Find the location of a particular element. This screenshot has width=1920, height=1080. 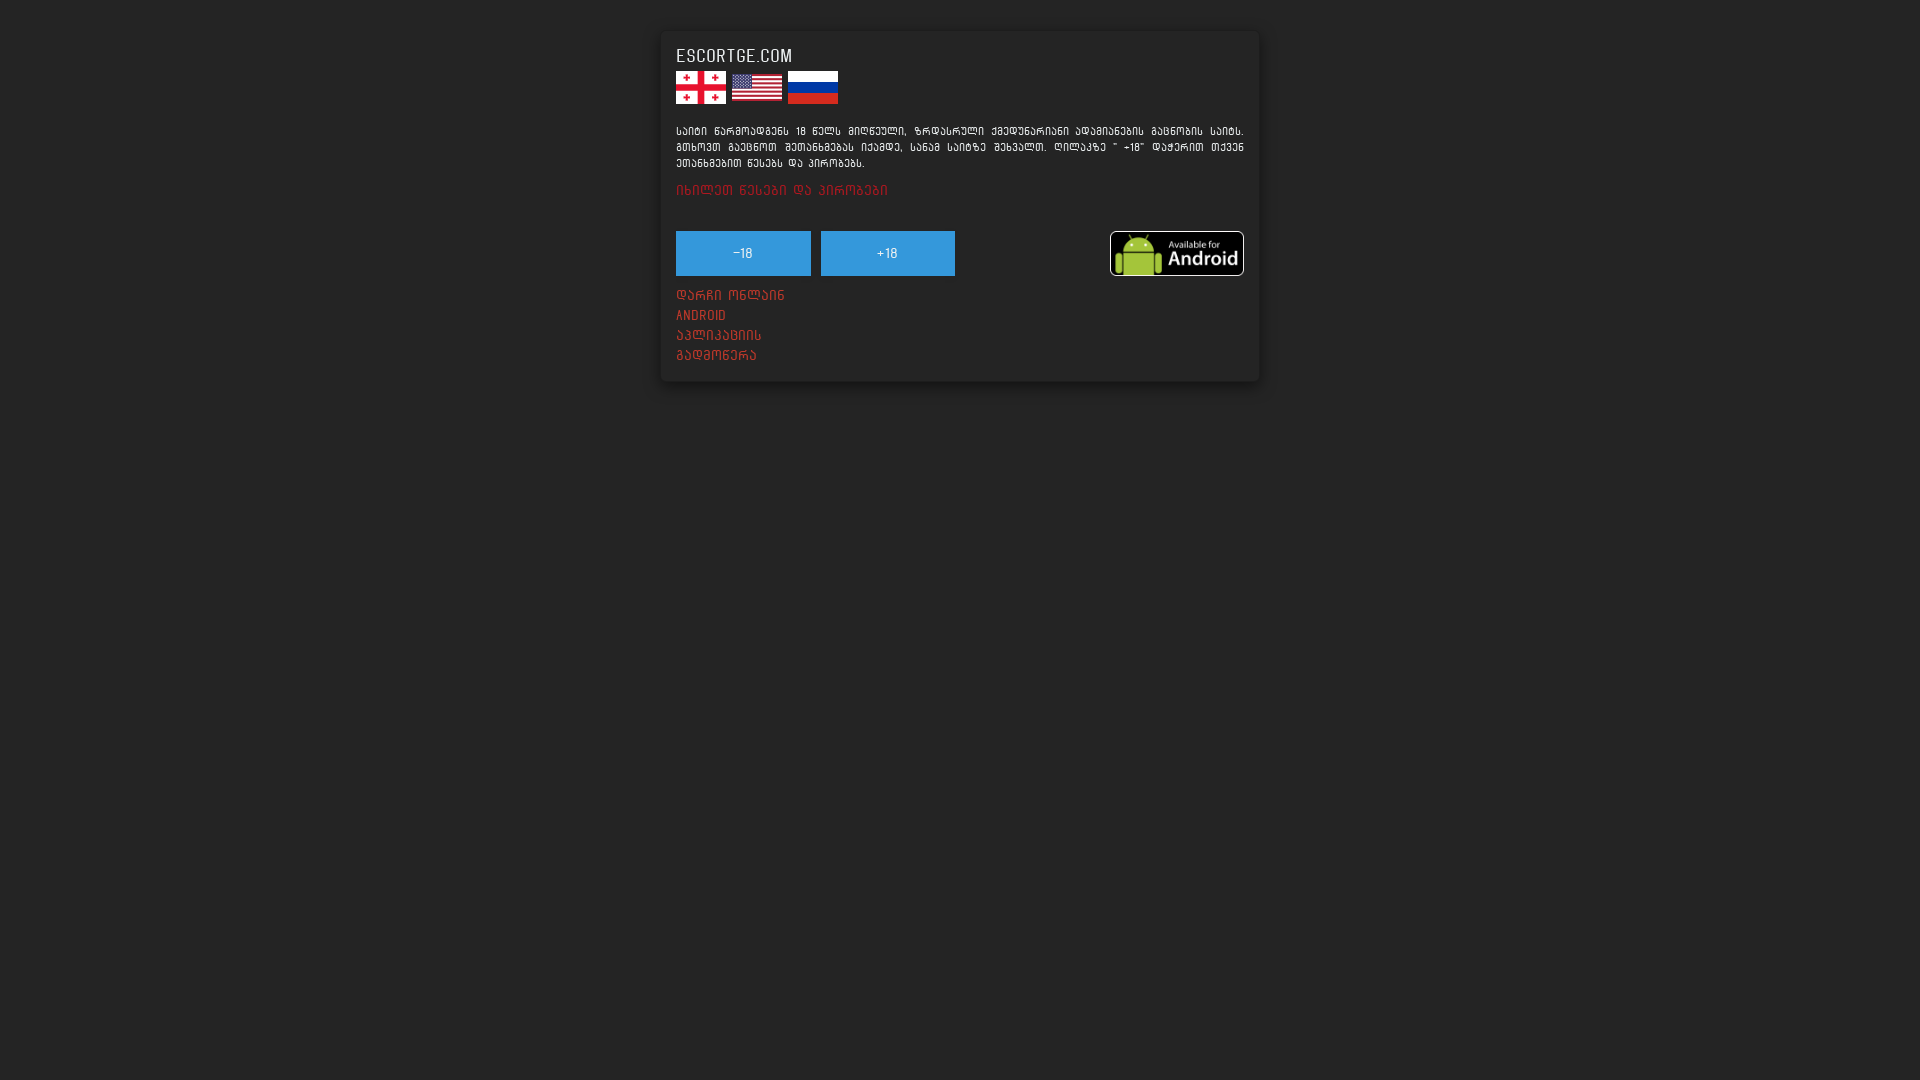

Sopo is located at coordinates (1804, 522).